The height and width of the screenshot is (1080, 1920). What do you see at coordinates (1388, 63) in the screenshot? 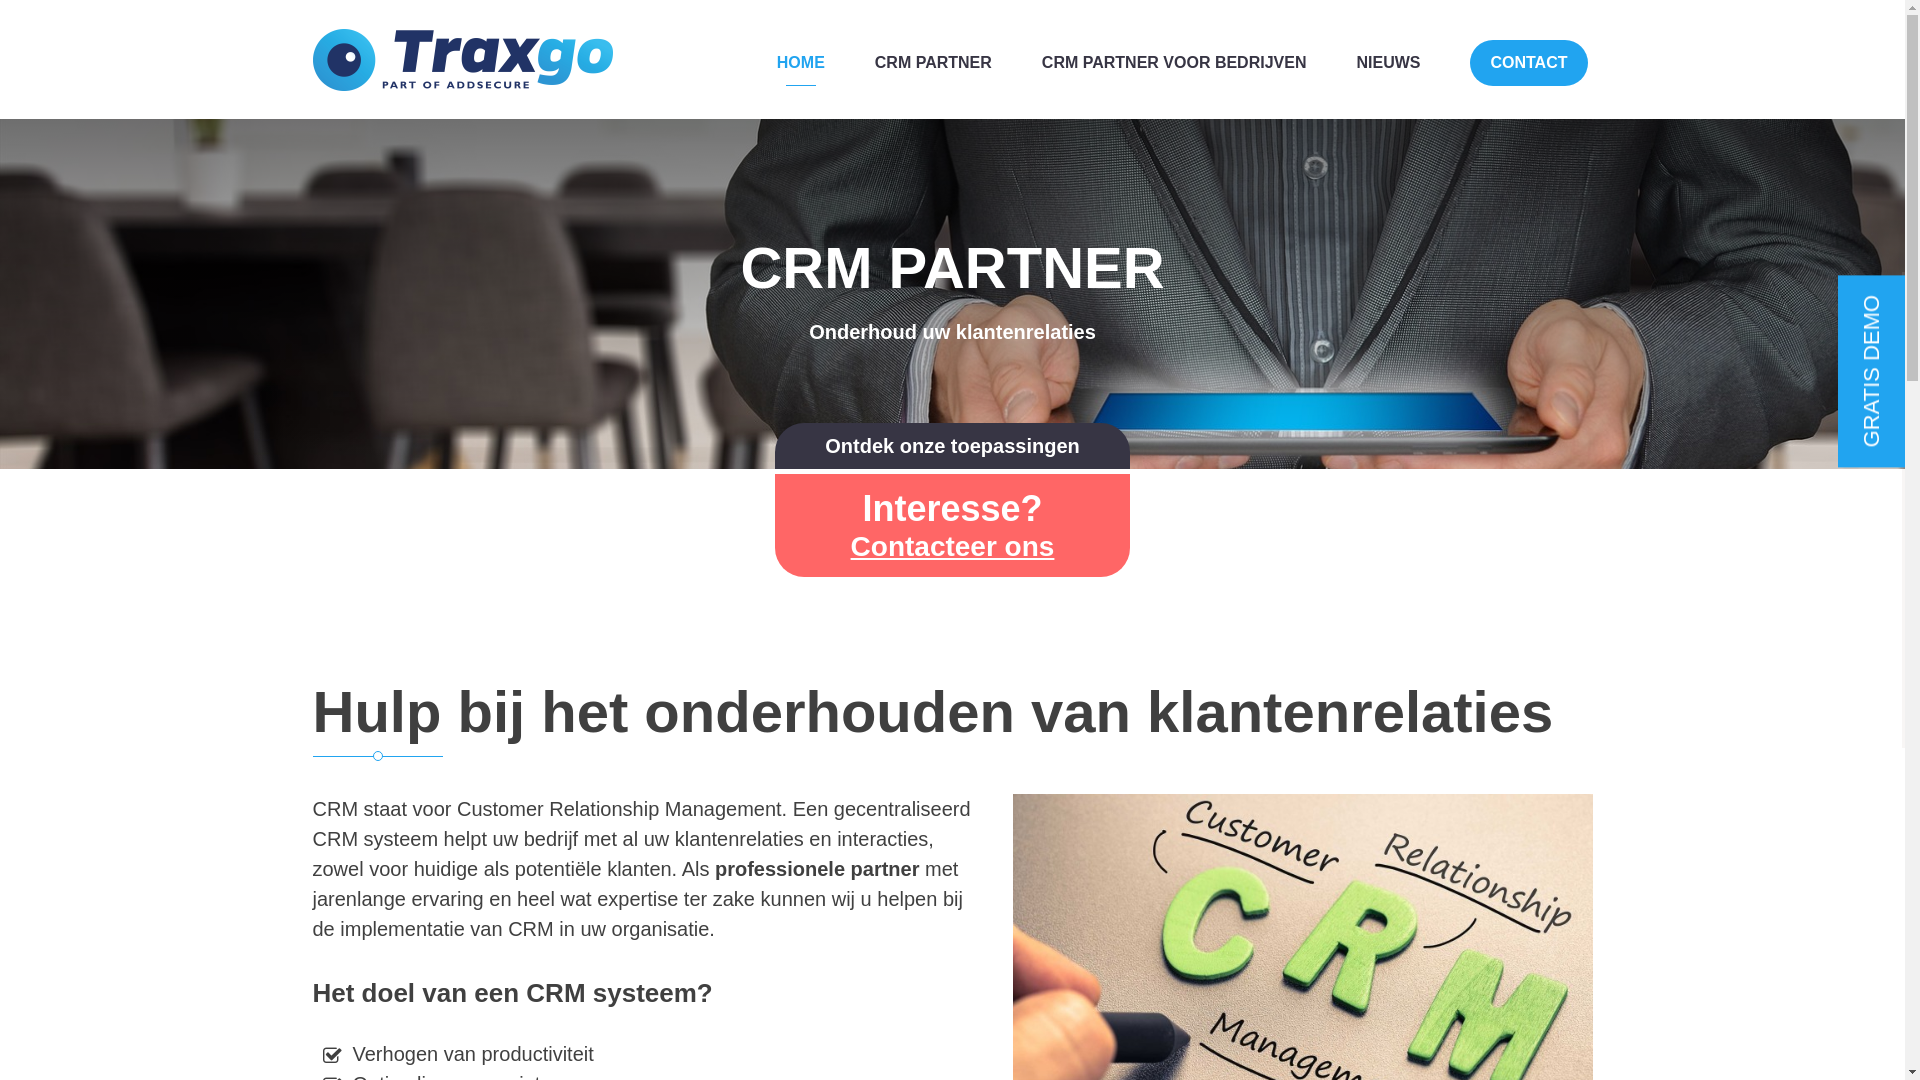
I see `NIEUWS` at bounding box center [1388, 63].